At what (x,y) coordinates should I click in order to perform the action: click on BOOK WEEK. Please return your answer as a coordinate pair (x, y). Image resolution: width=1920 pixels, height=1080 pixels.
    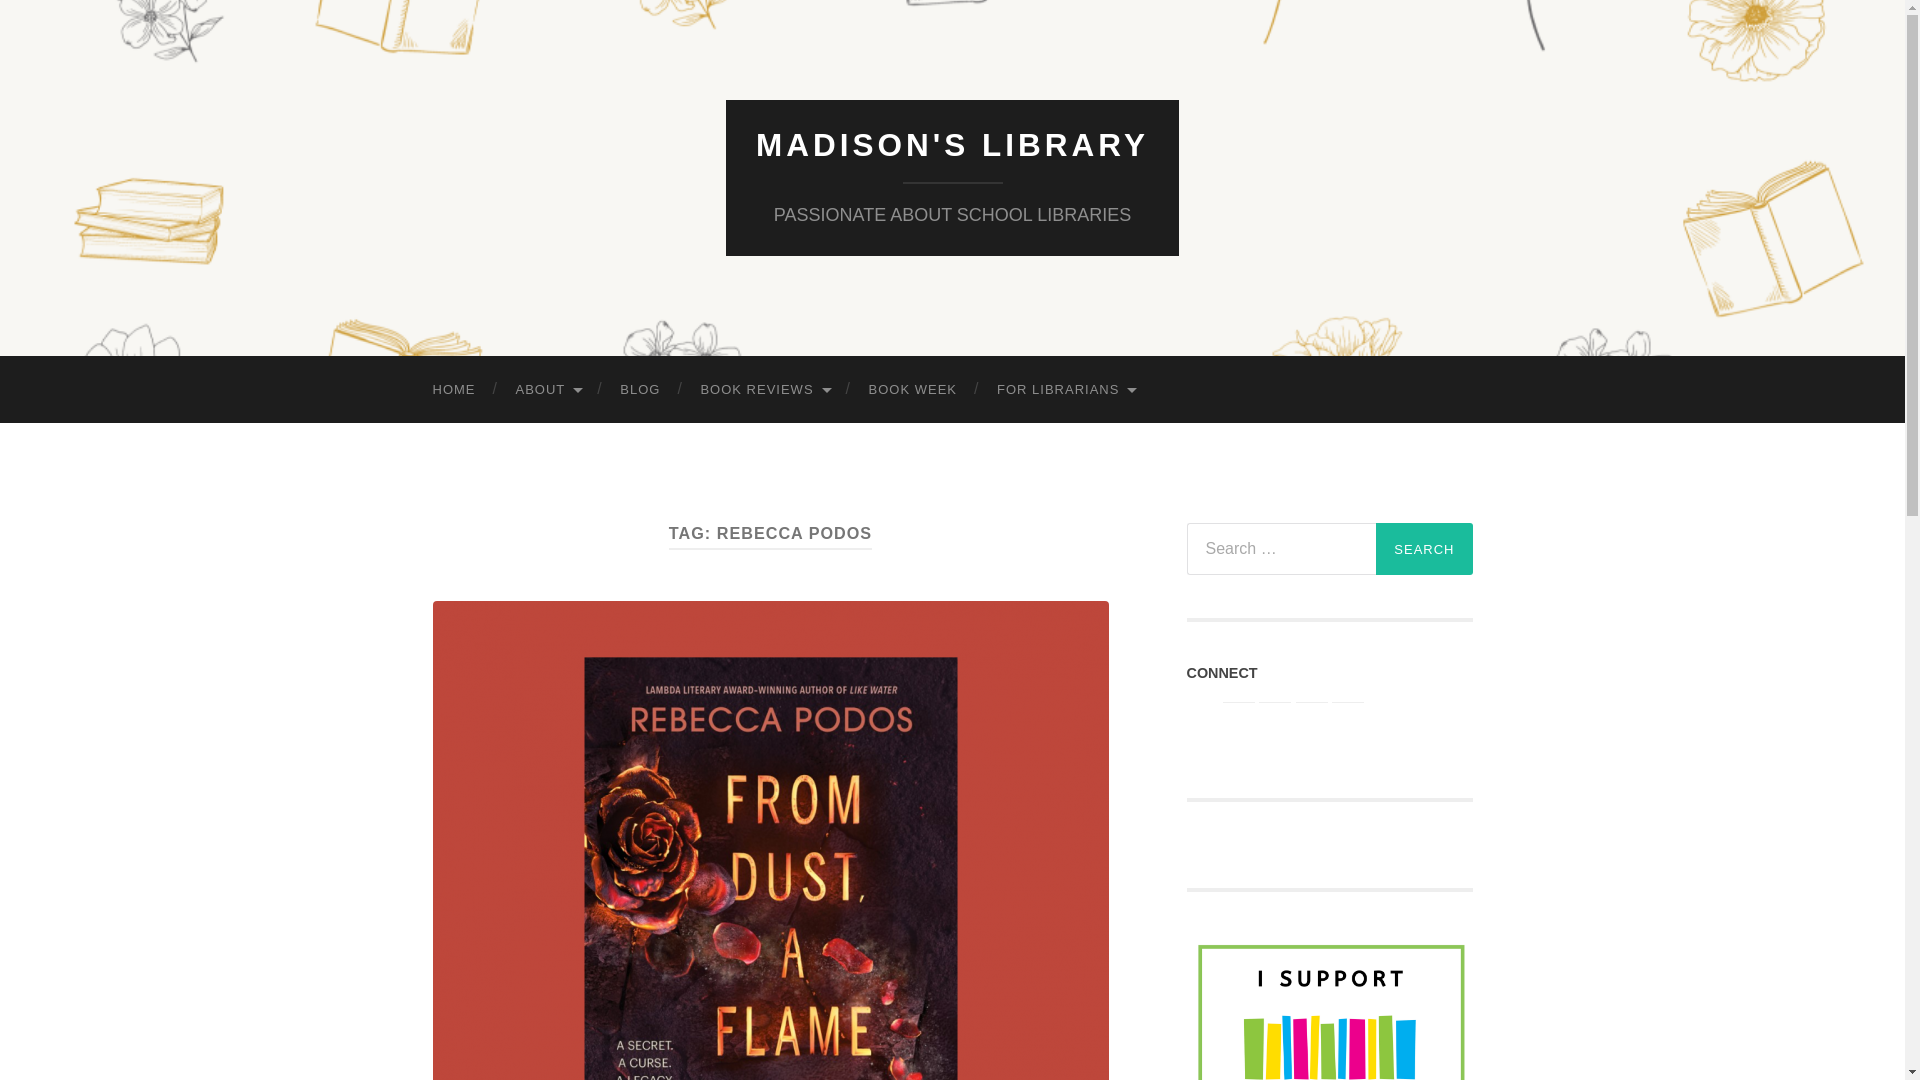
    Looking at the image, I should click on (912, 390).